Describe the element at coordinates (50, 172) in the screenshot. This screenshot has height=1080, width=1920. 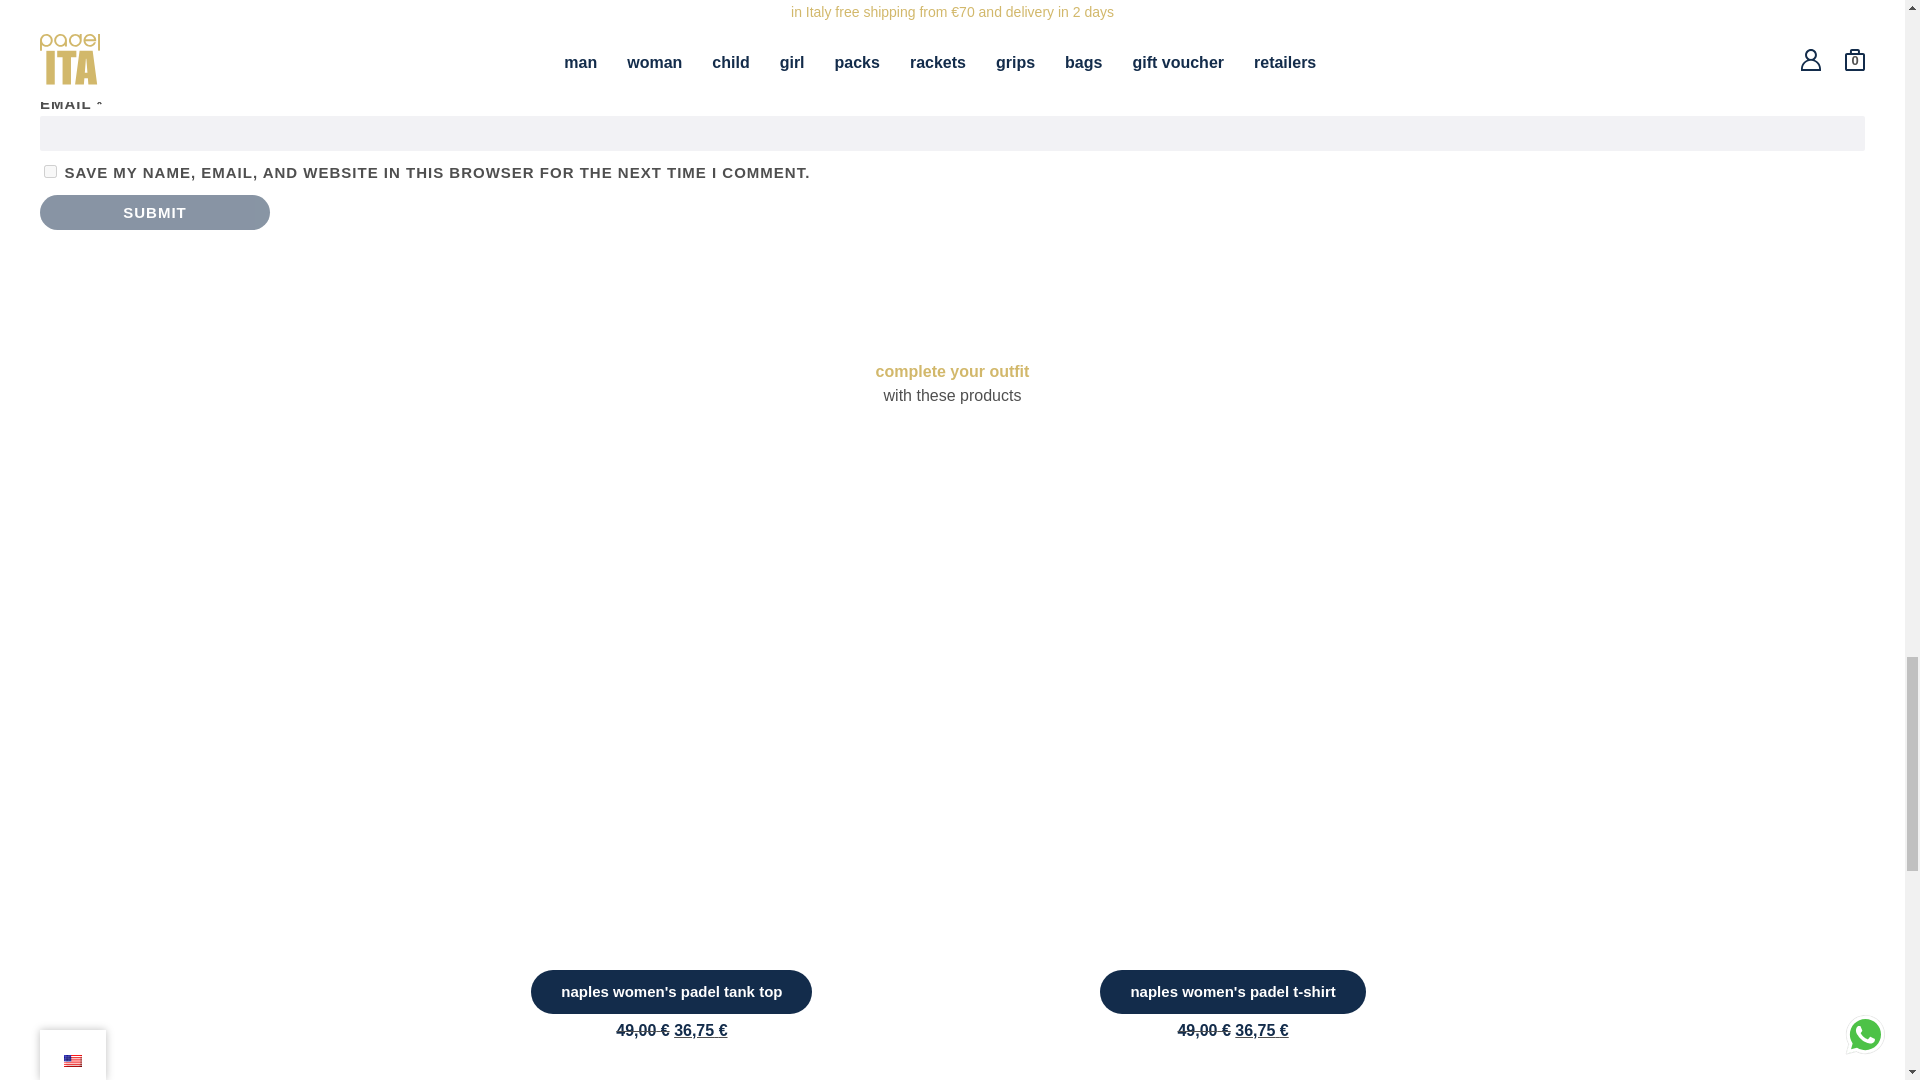
I see `yes` at that location.